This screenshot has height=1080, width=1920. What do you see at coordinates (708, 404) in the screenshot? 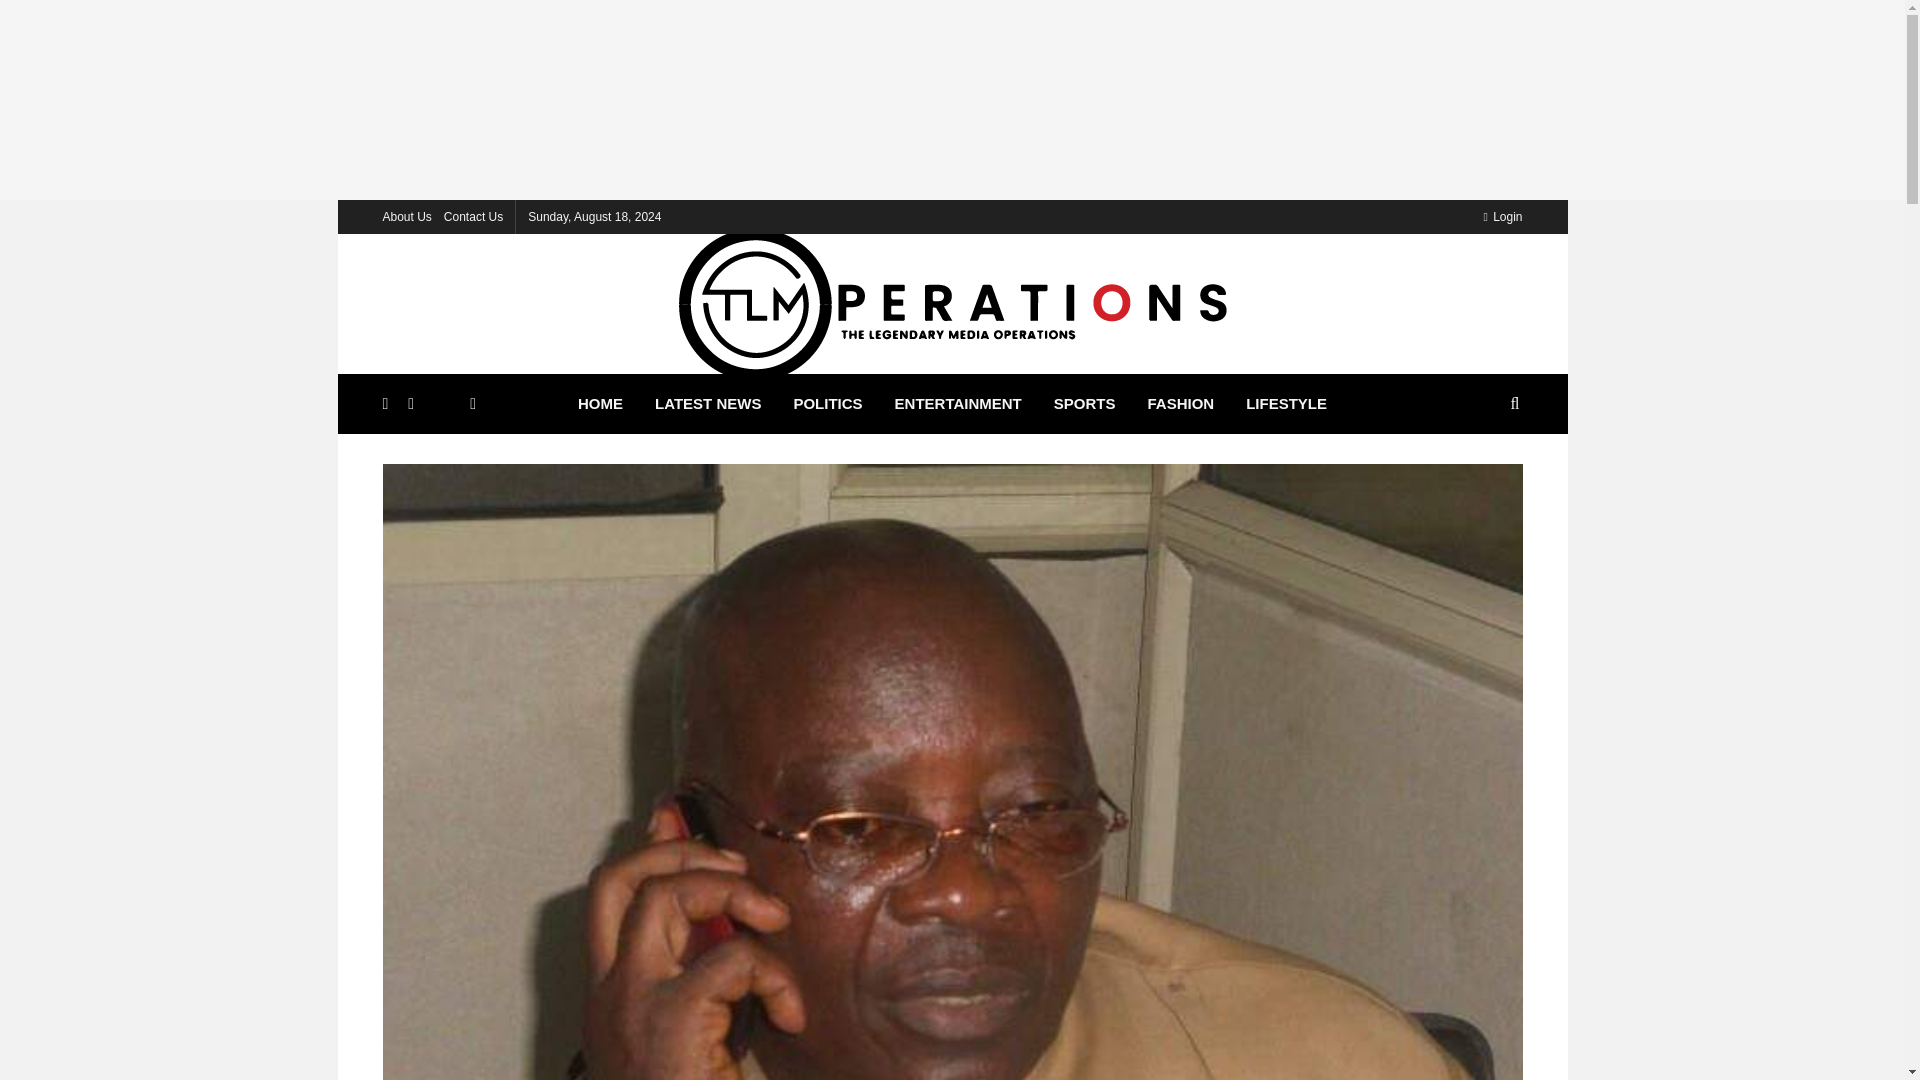
I see `LATEST NEWS` at bounding box center [708, 404].